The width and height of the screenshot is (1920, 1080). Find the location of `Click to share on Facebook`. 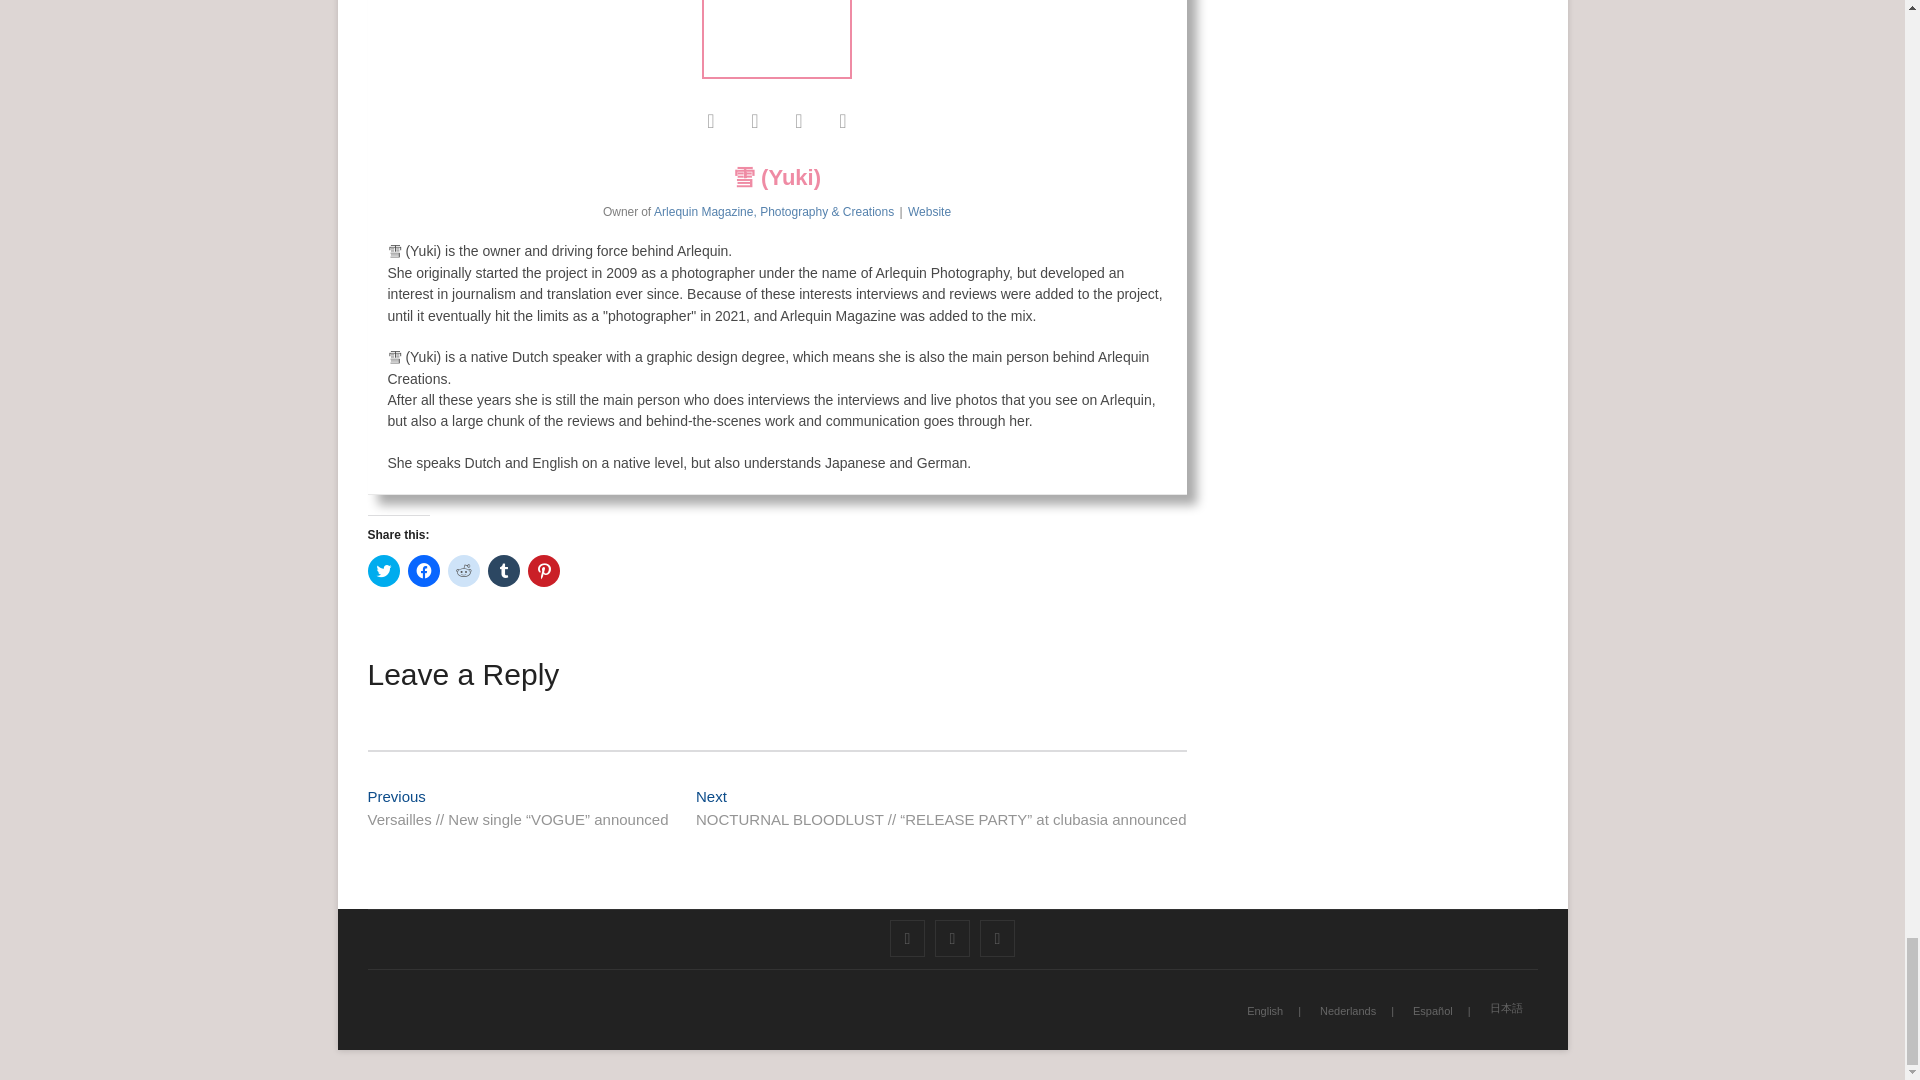

Click to share on Facebook is located at coordinates (423, 571).